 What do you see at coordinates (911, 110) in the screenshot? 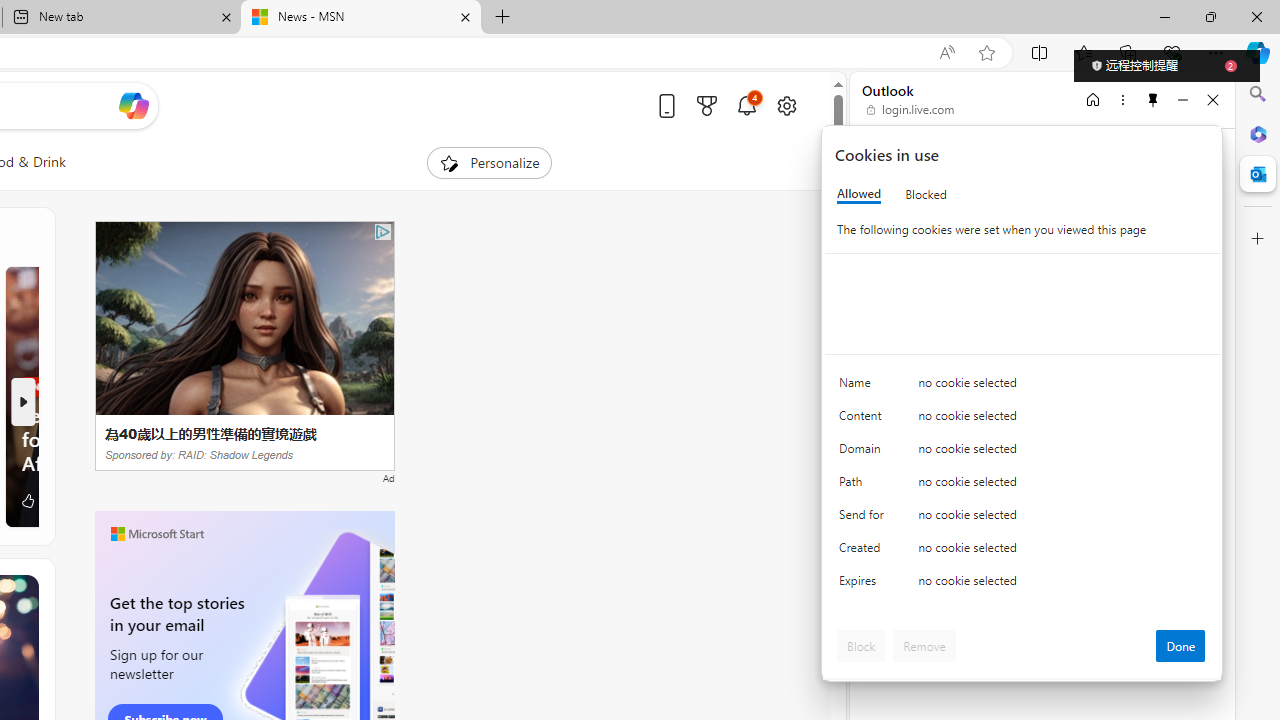
I see `login.live.com` at bounding box center [911, 110].